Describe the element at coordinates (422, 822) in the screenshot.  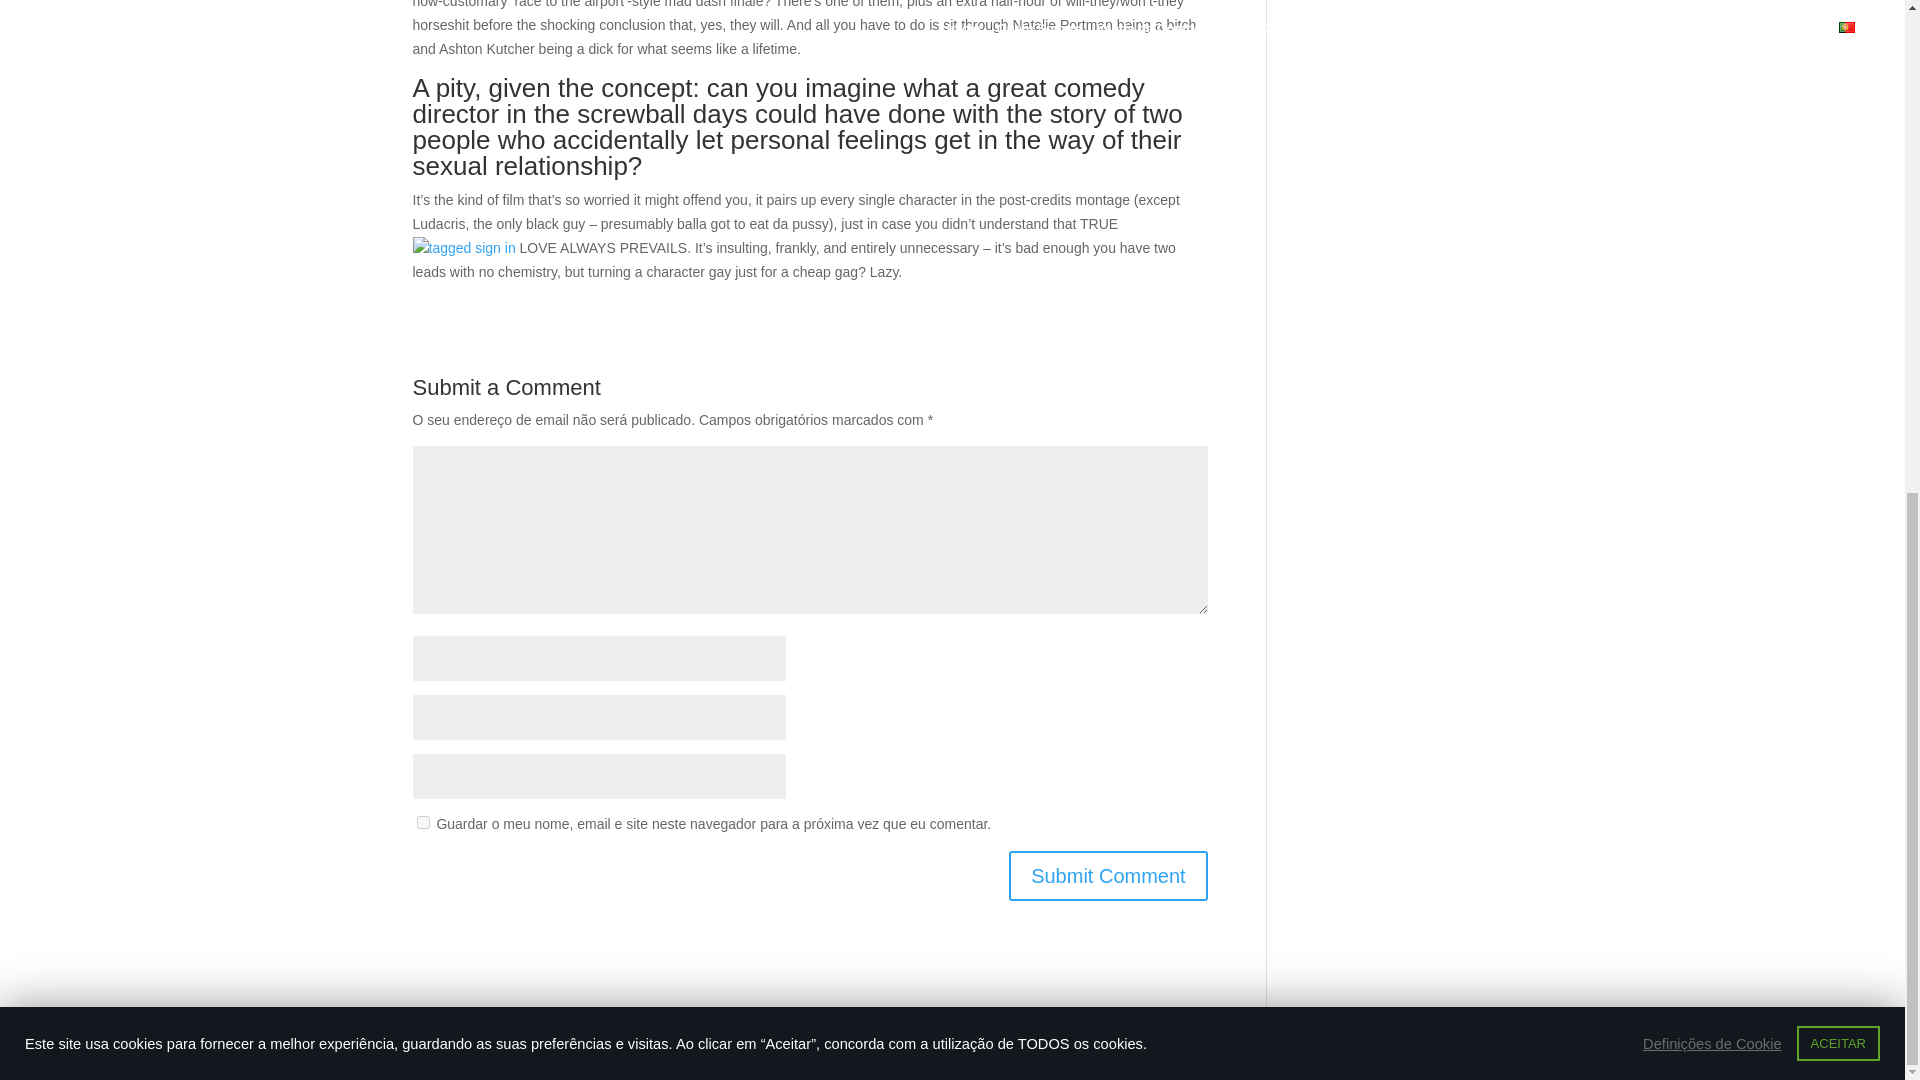
I see `yes` at that location.